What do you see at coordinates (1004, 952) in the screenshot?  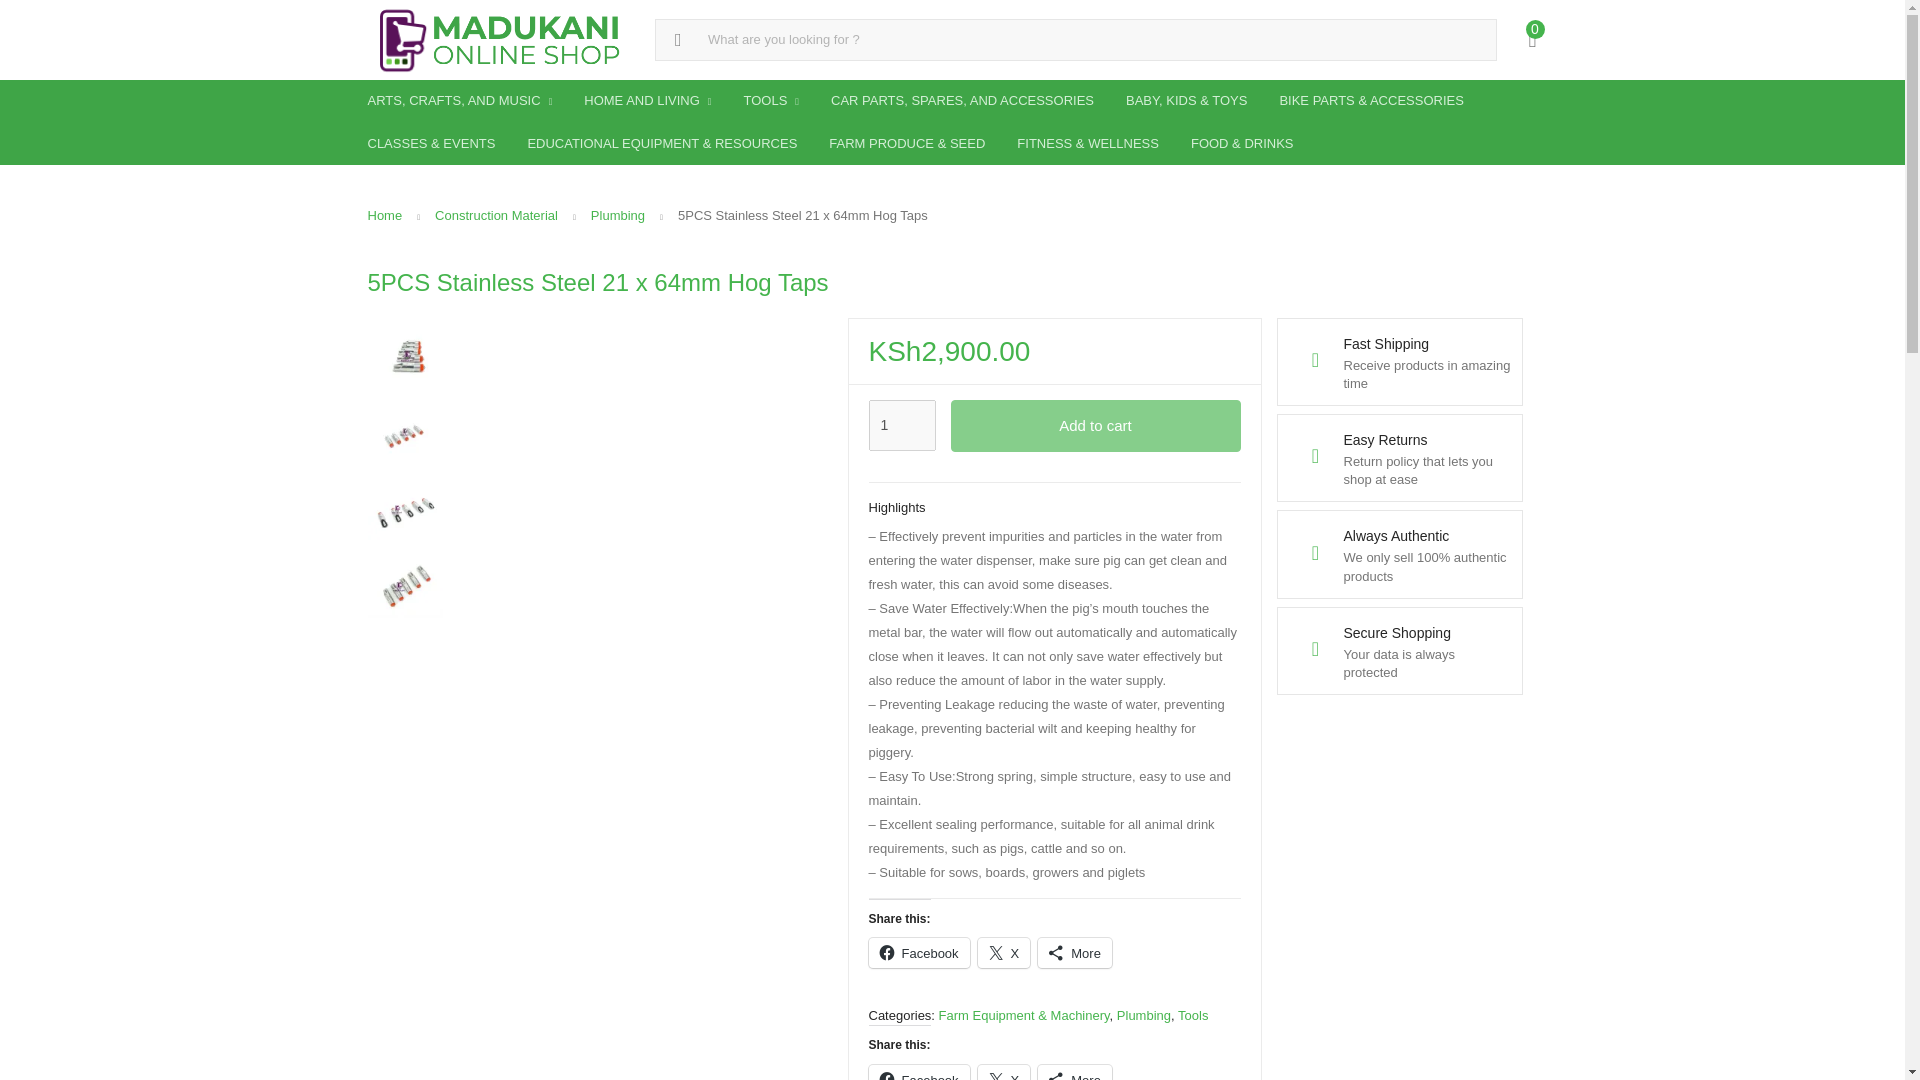 I see `Click to share on X` at bounding box center [1004, 952].